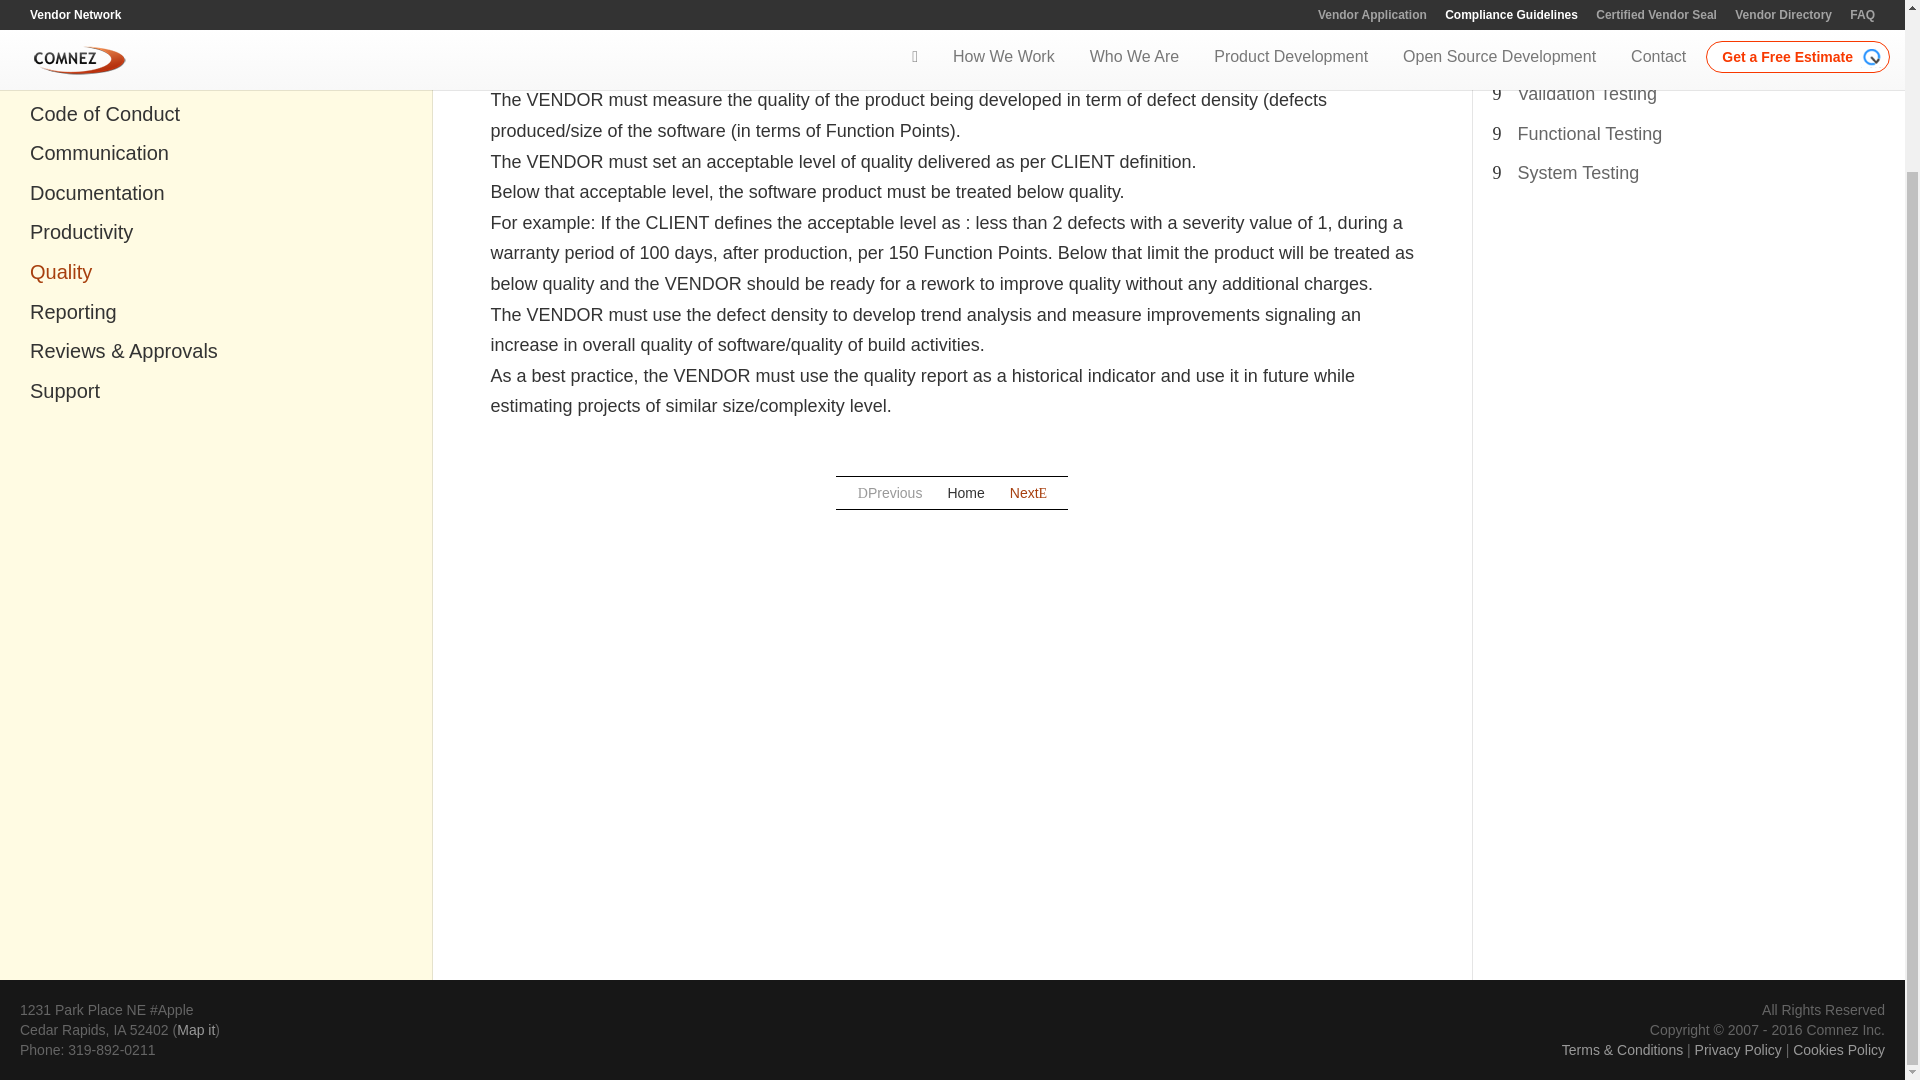 This screenshot has width=1920, height=1080. Describe the element at coordinates (216, 391) in the screenshot. I see `Support` at that location.